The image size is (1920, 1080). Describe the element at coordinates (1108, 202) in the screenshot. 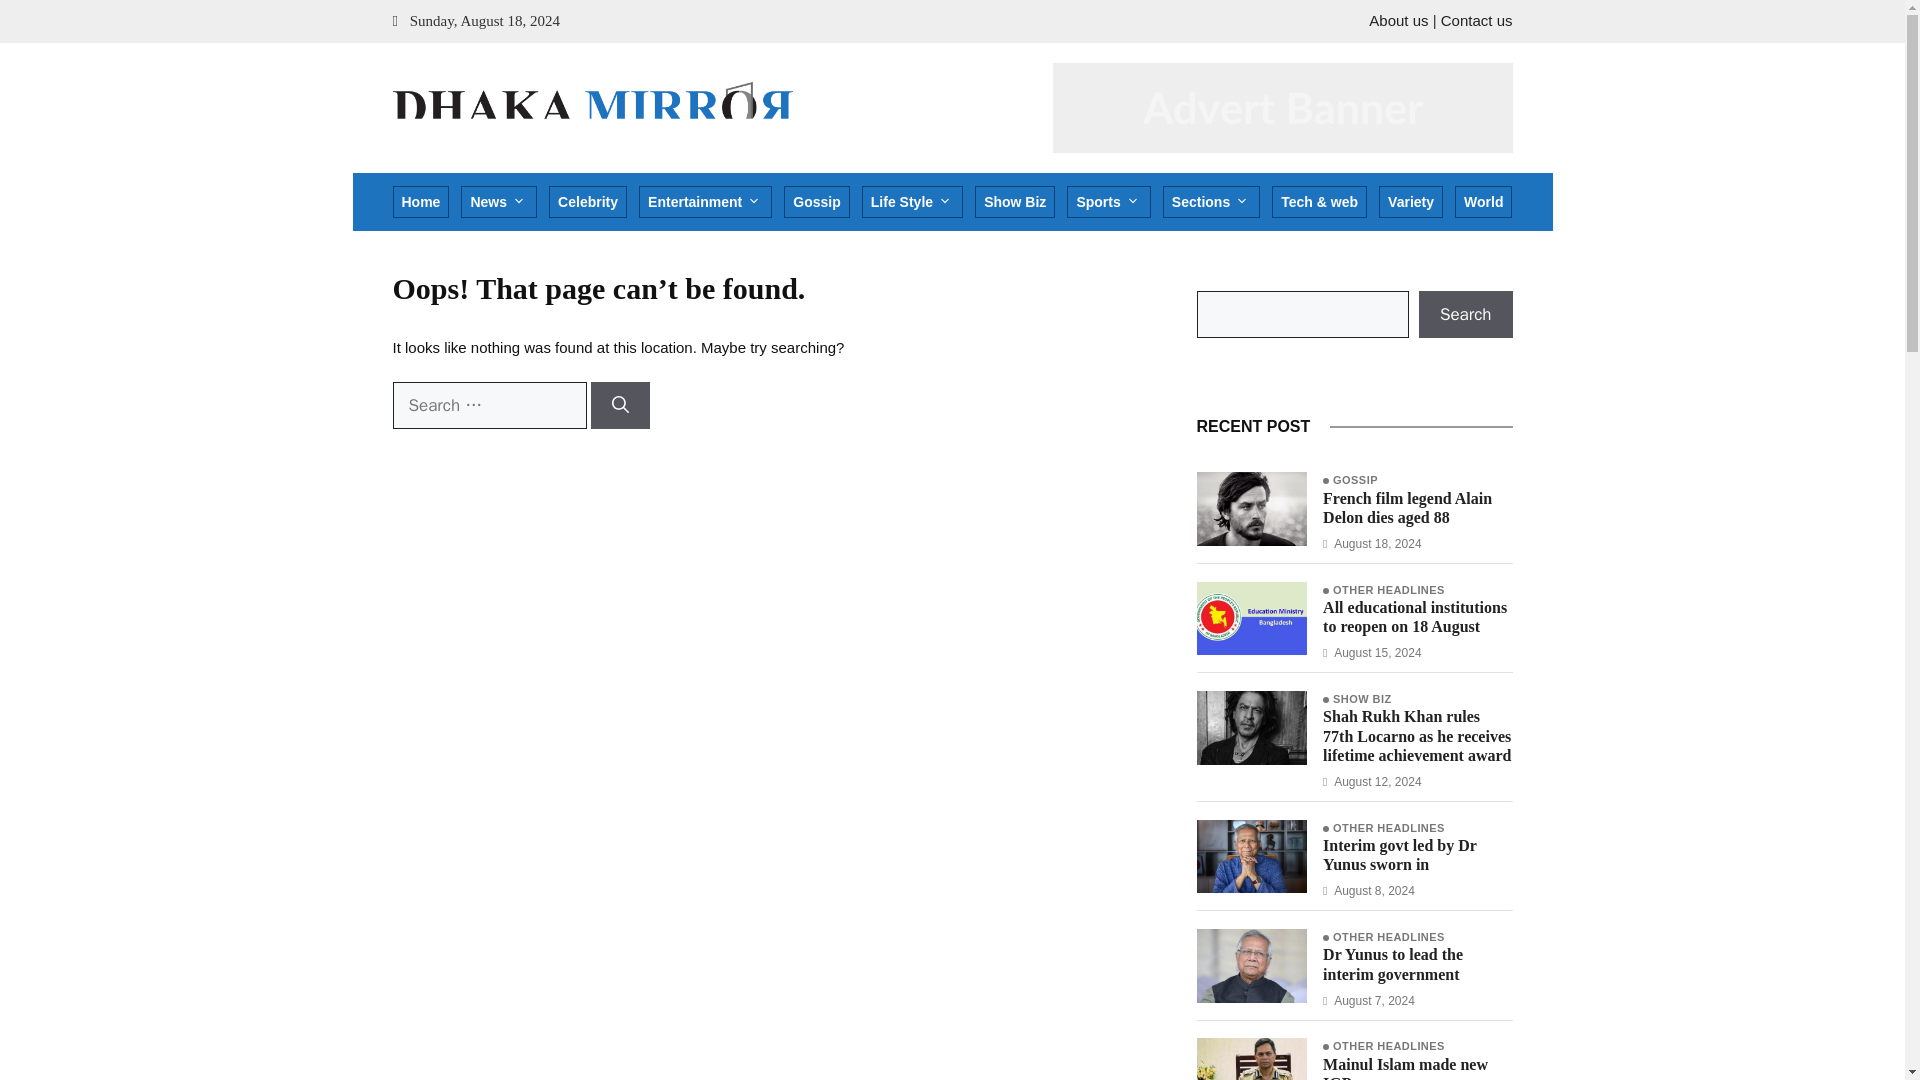

I see `Sports` at that location.